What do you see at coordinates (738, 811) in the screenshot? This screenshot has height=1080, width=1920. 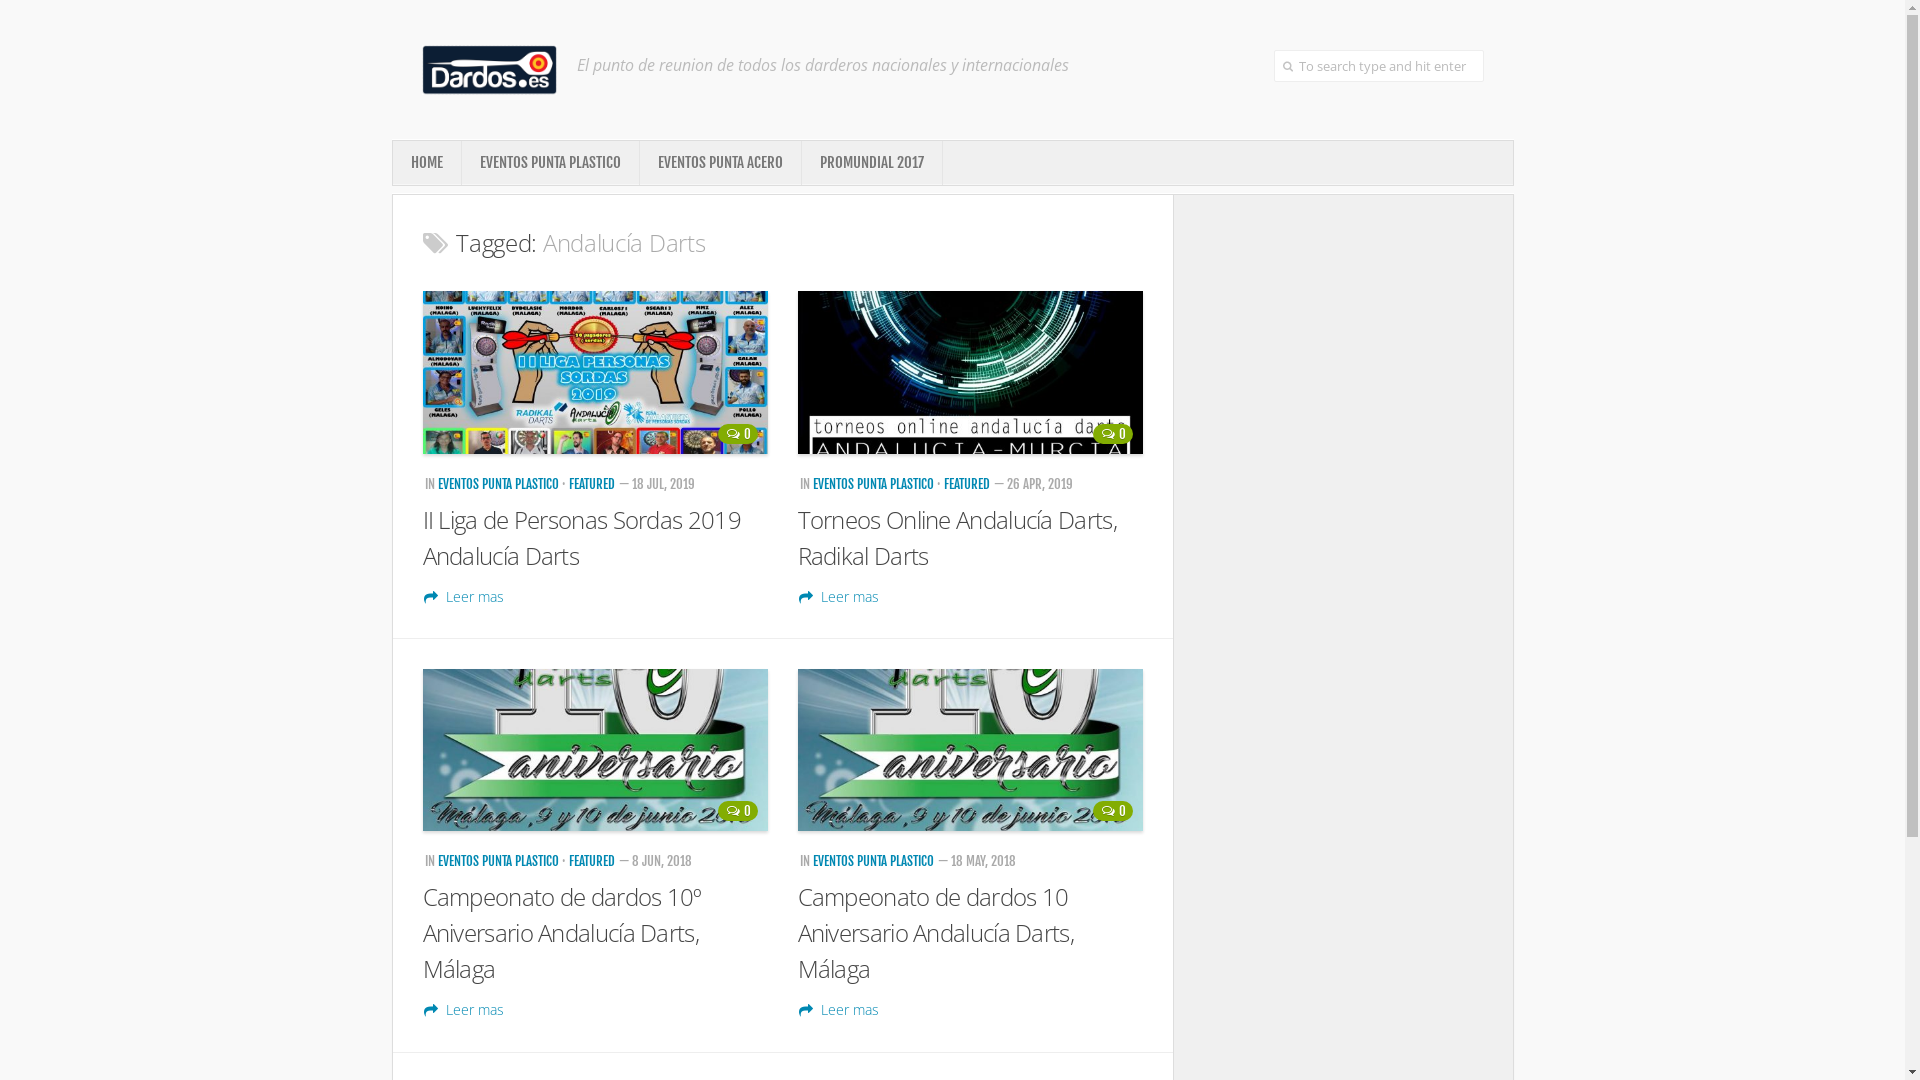 I see `0` at bounding box center [738, 811].